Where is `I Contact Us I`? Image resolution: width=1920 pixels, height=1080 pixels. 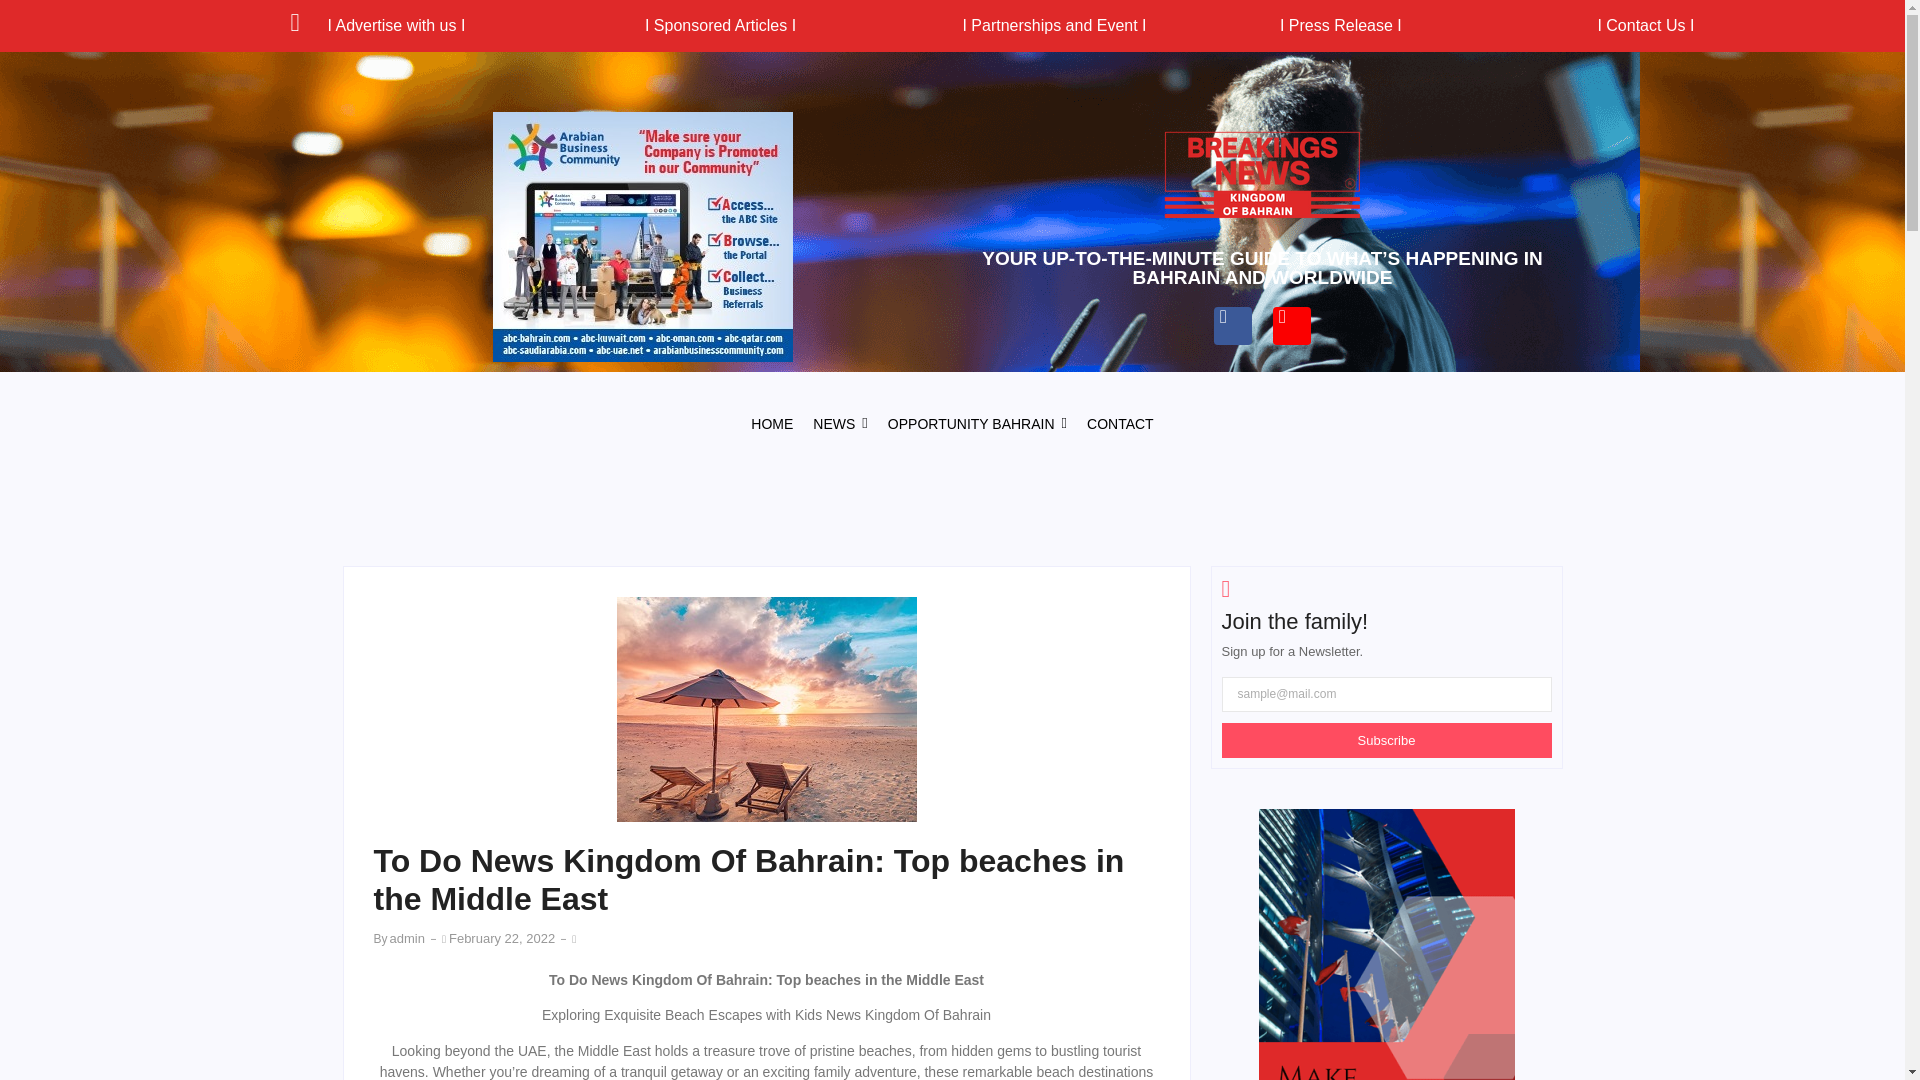
I Contact Us I is located at coordinates (1645, 25).